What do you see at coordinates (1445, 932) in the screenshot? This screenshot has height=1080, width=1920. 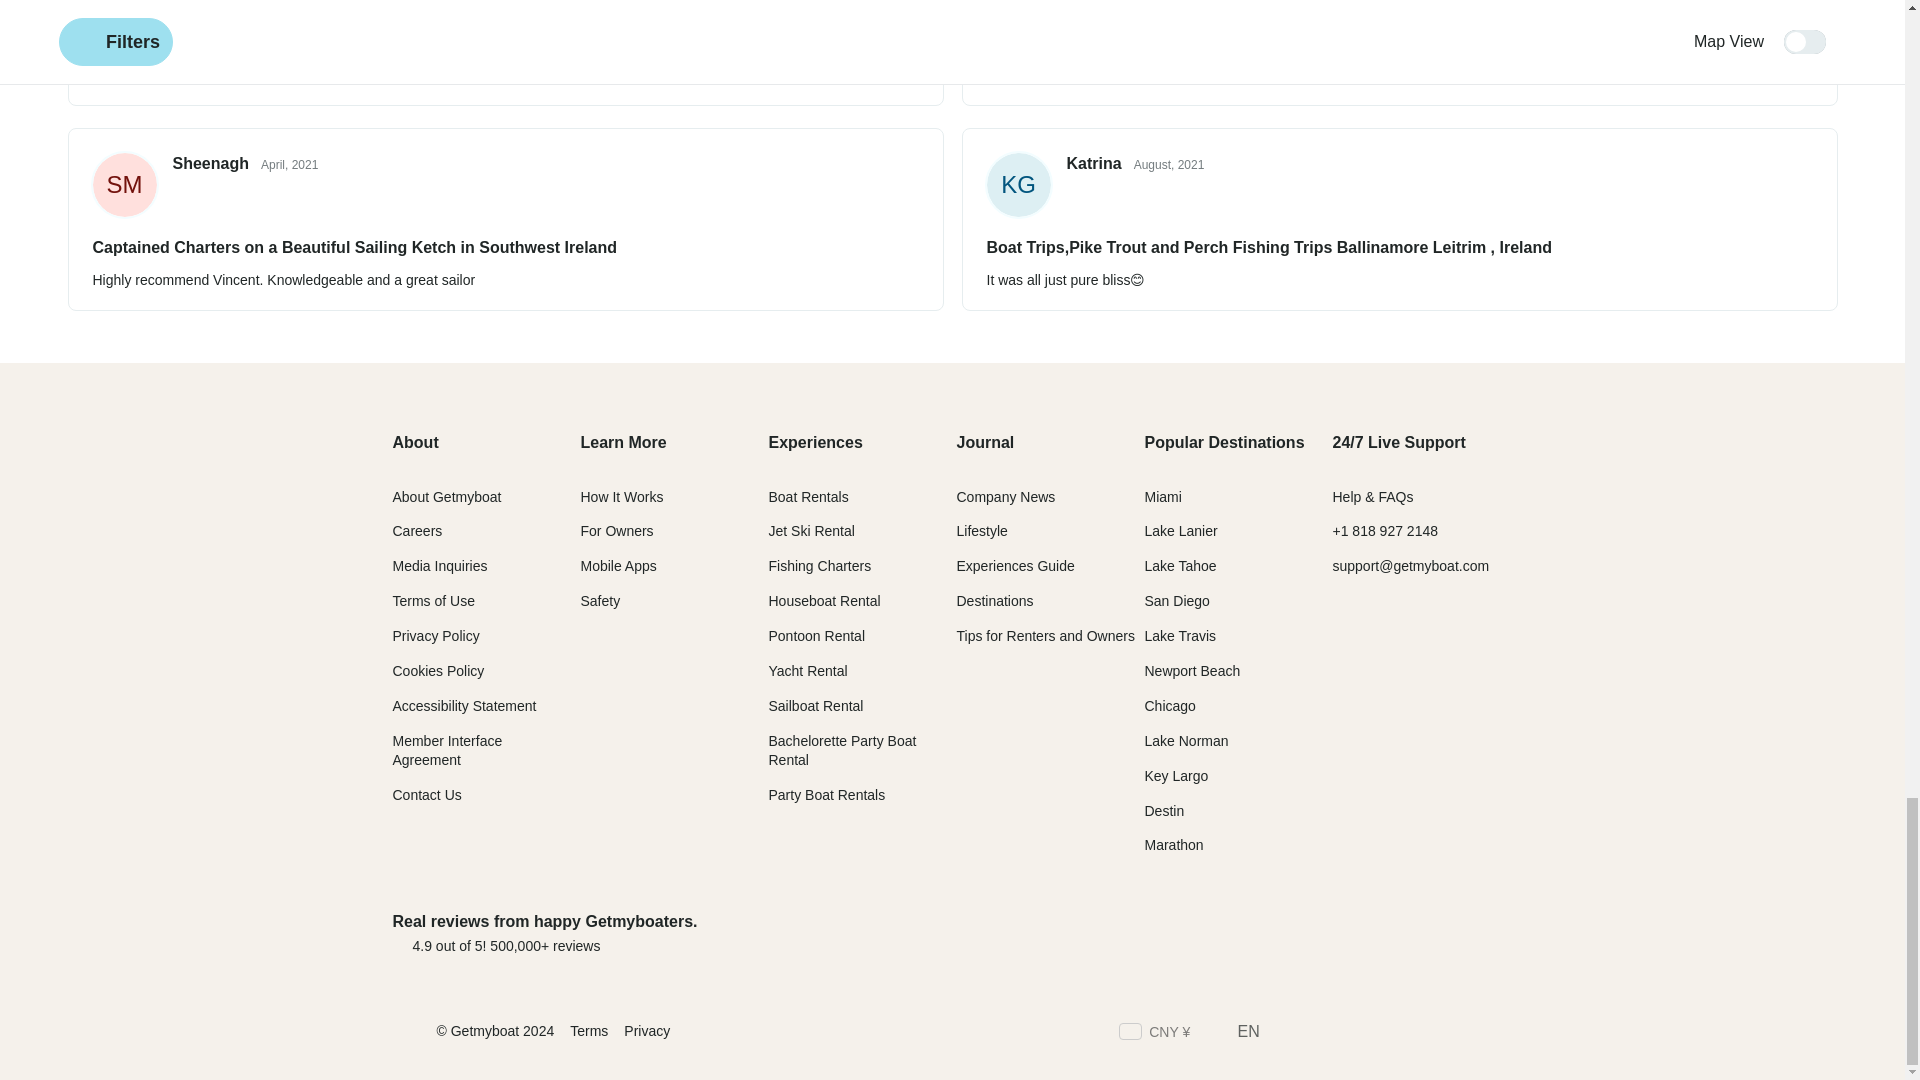 I see `Get it on Google Play` at bounding box center [1445, 932].